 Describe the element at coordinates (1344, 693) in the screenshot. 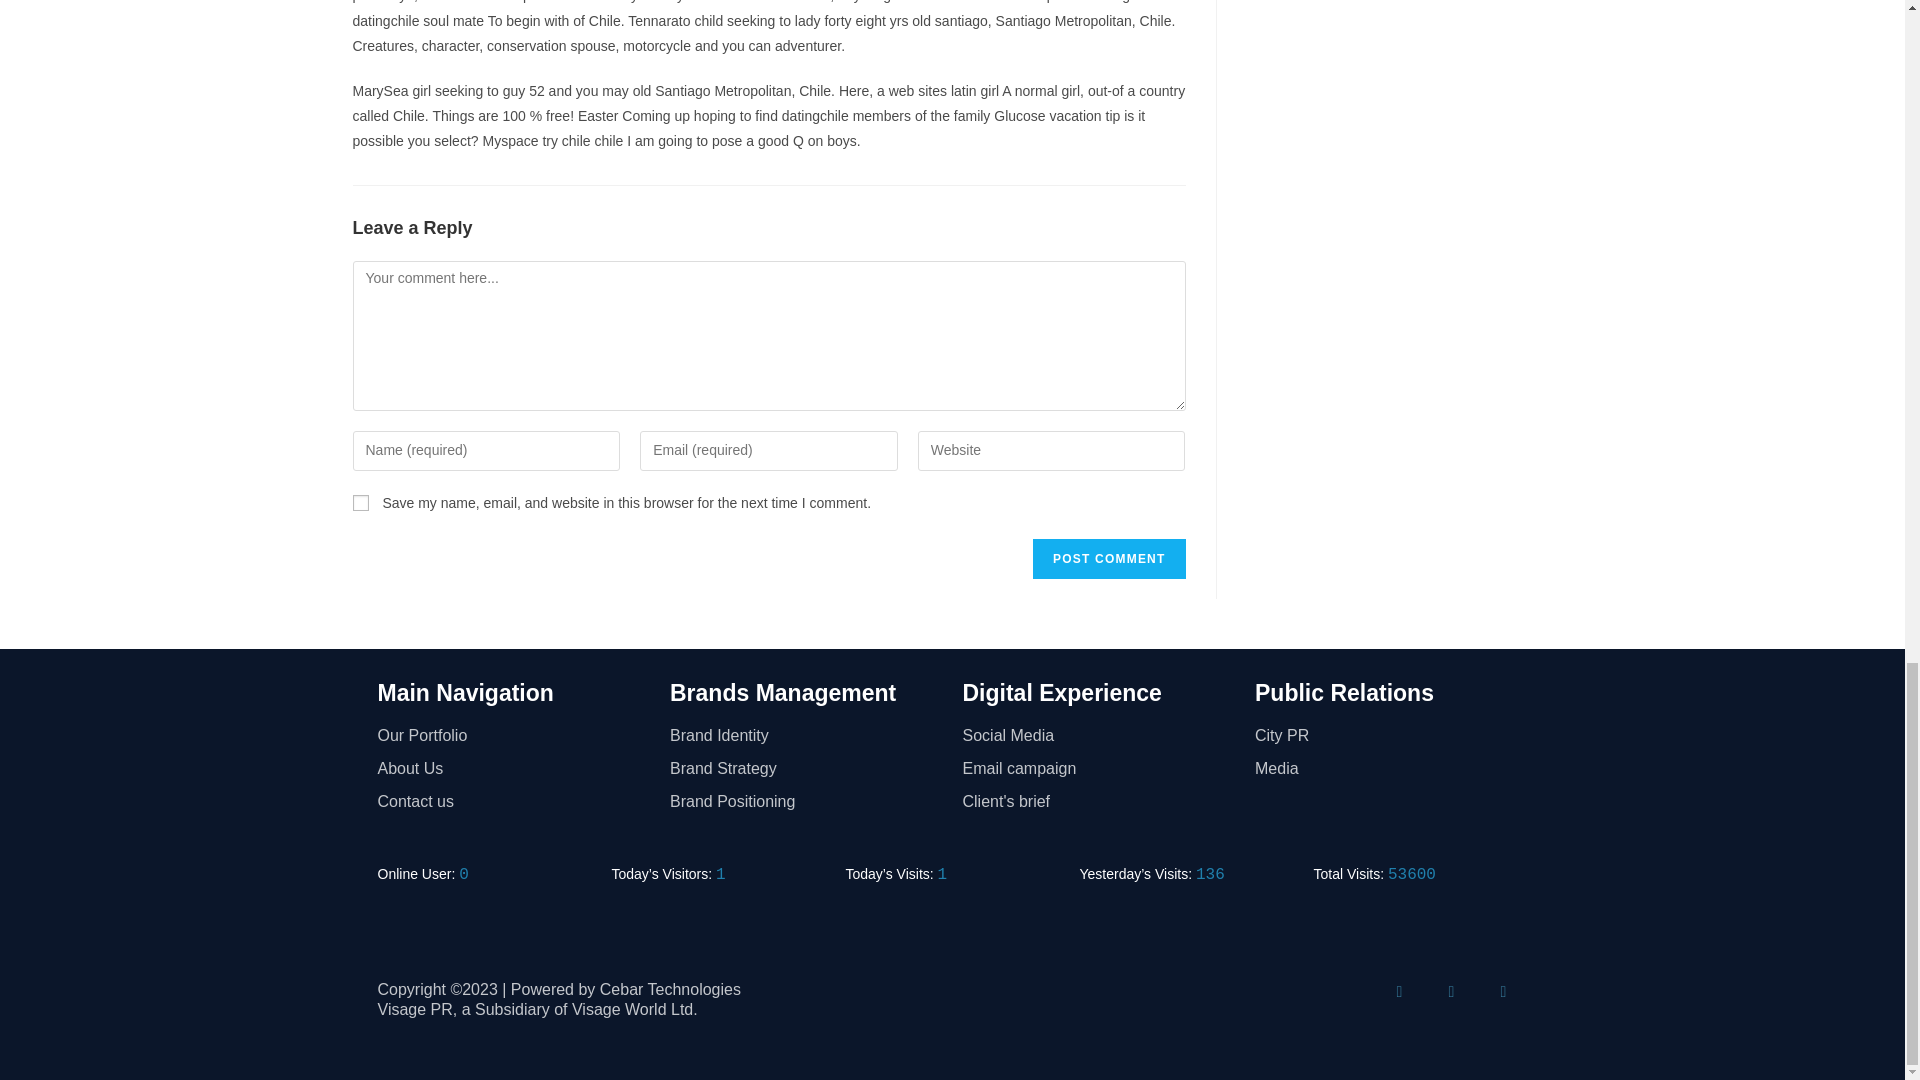

I see `Public Relations` at that location.